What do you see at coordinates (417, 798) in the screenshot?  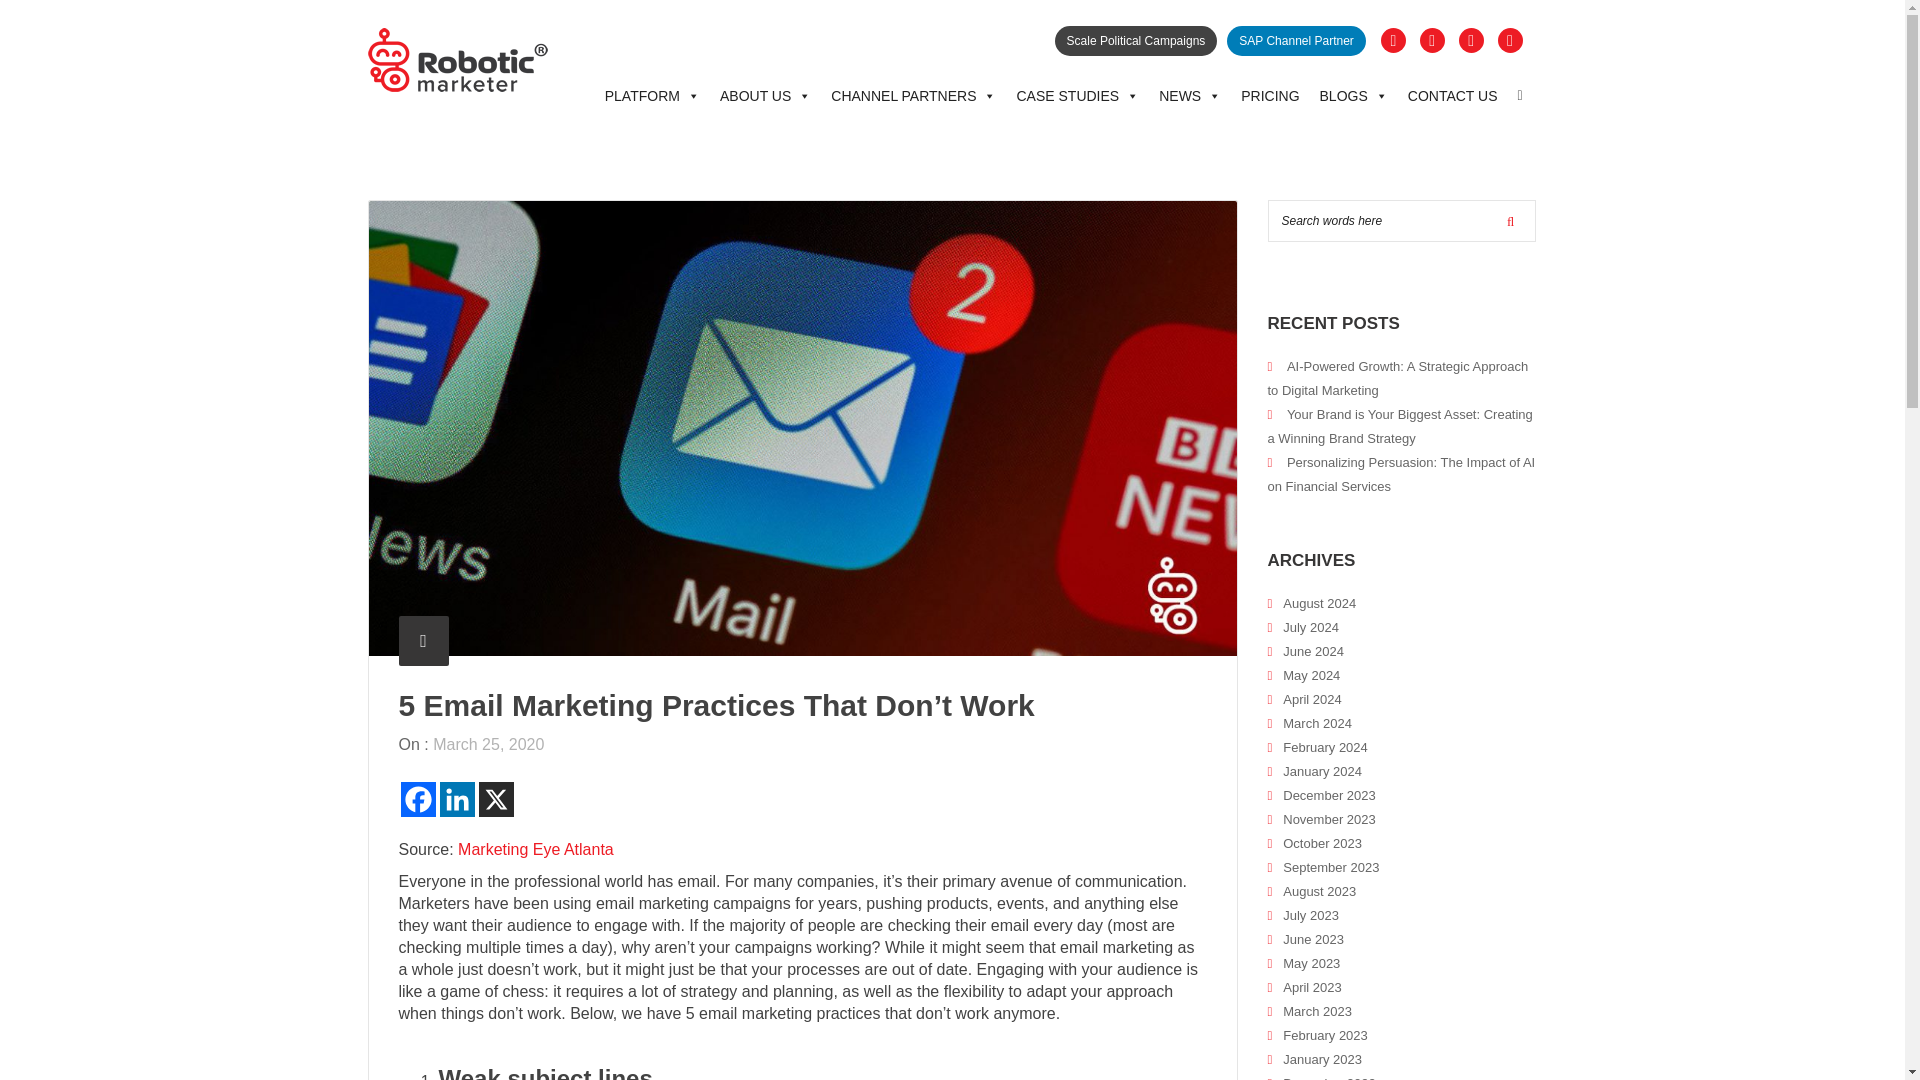 I see `Facebook` at bounding box center [417, 798].